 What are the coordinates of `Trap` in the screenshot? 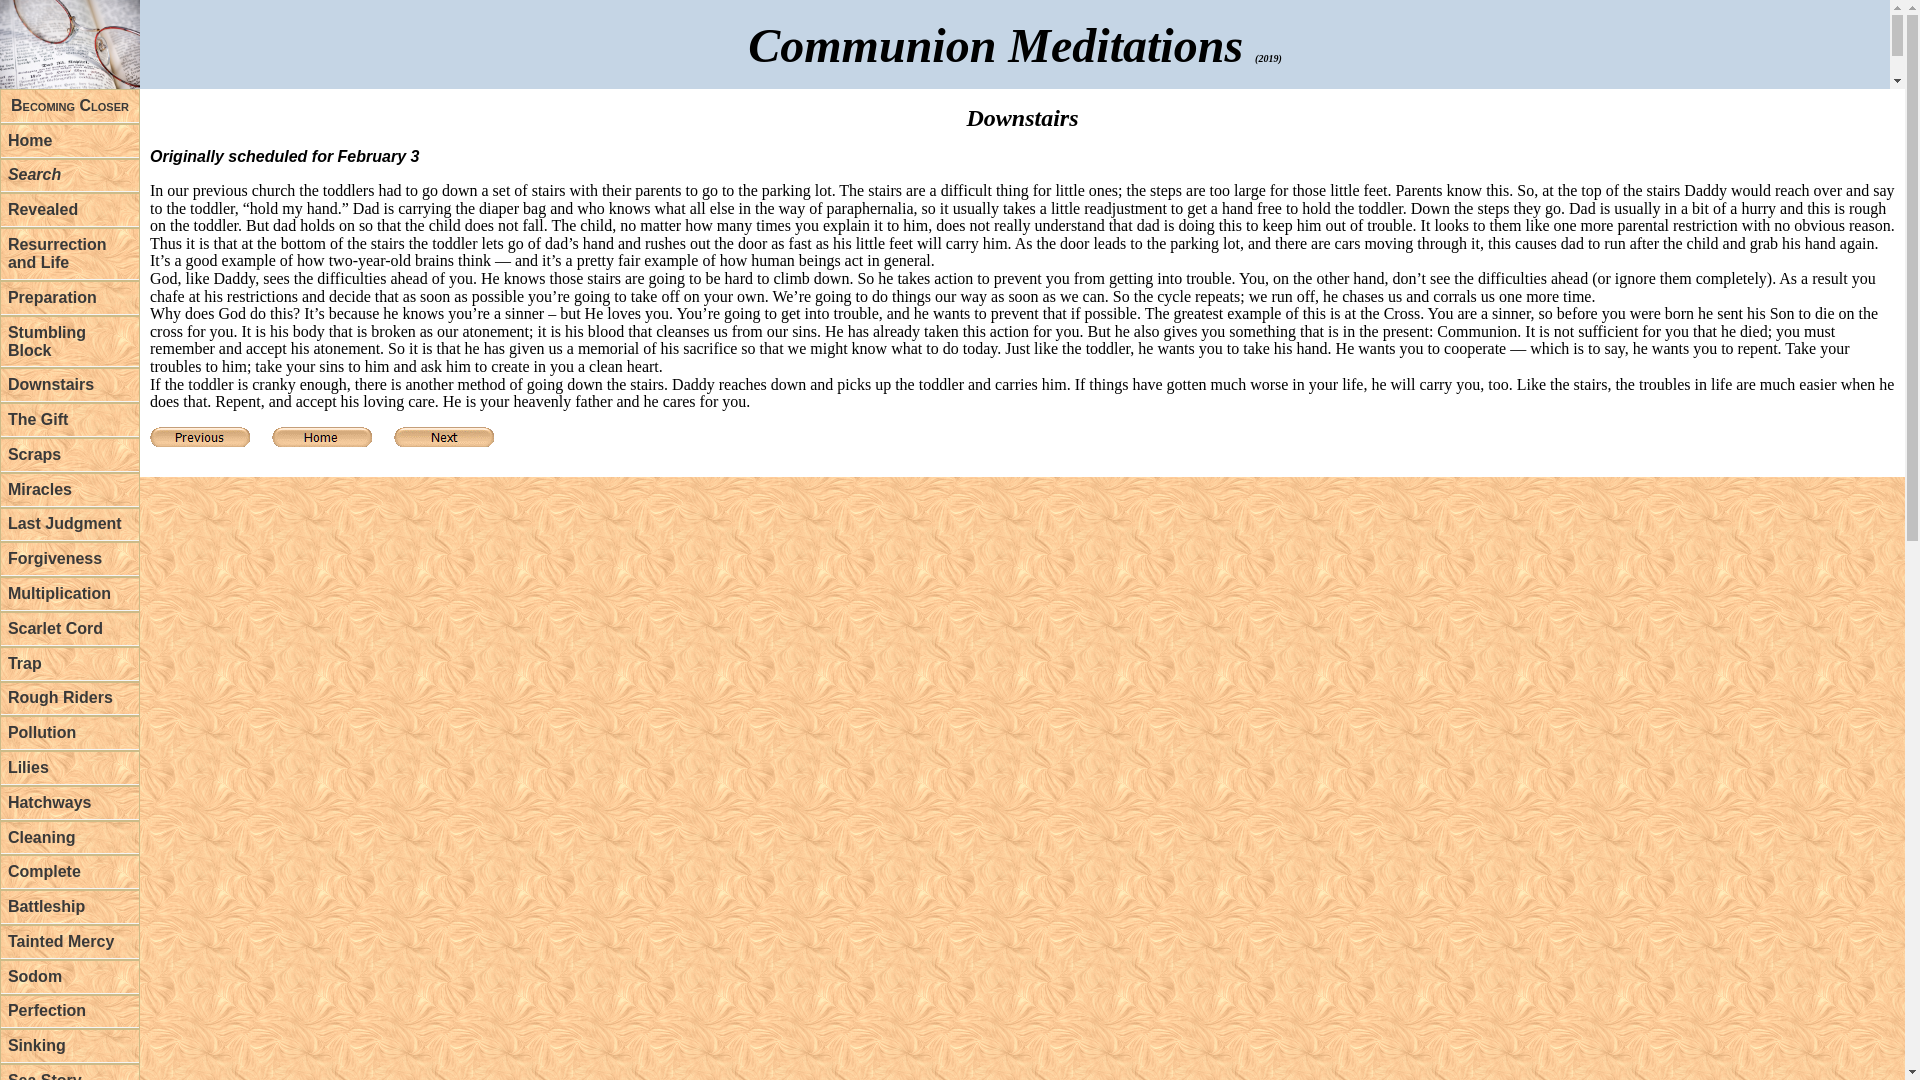 It's located at (70, 664).